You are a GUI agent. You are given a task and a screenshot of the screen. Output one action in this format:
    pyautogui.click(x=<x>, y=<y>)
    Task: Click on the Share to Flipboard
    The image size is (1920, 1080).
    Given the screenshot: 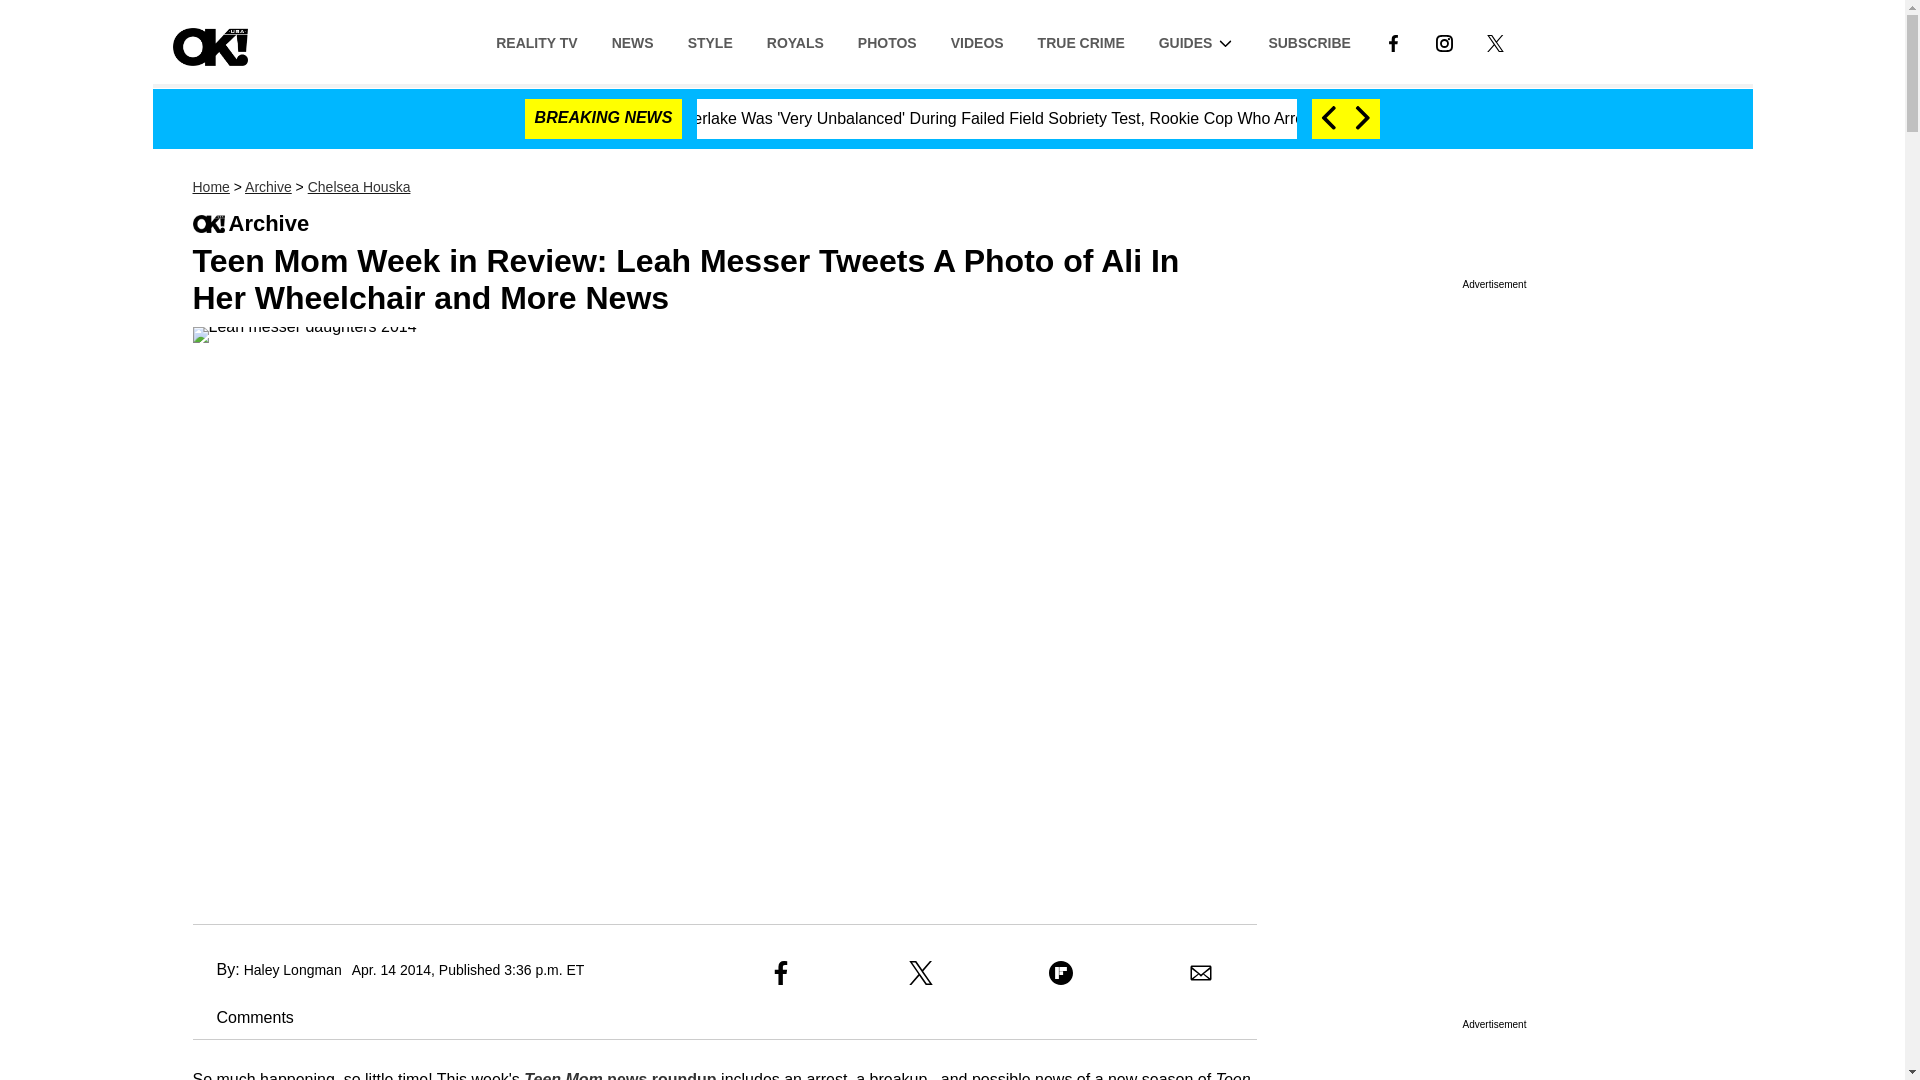 What is the action you would take?
    pyautogui.click(x=1060, y=972)
    